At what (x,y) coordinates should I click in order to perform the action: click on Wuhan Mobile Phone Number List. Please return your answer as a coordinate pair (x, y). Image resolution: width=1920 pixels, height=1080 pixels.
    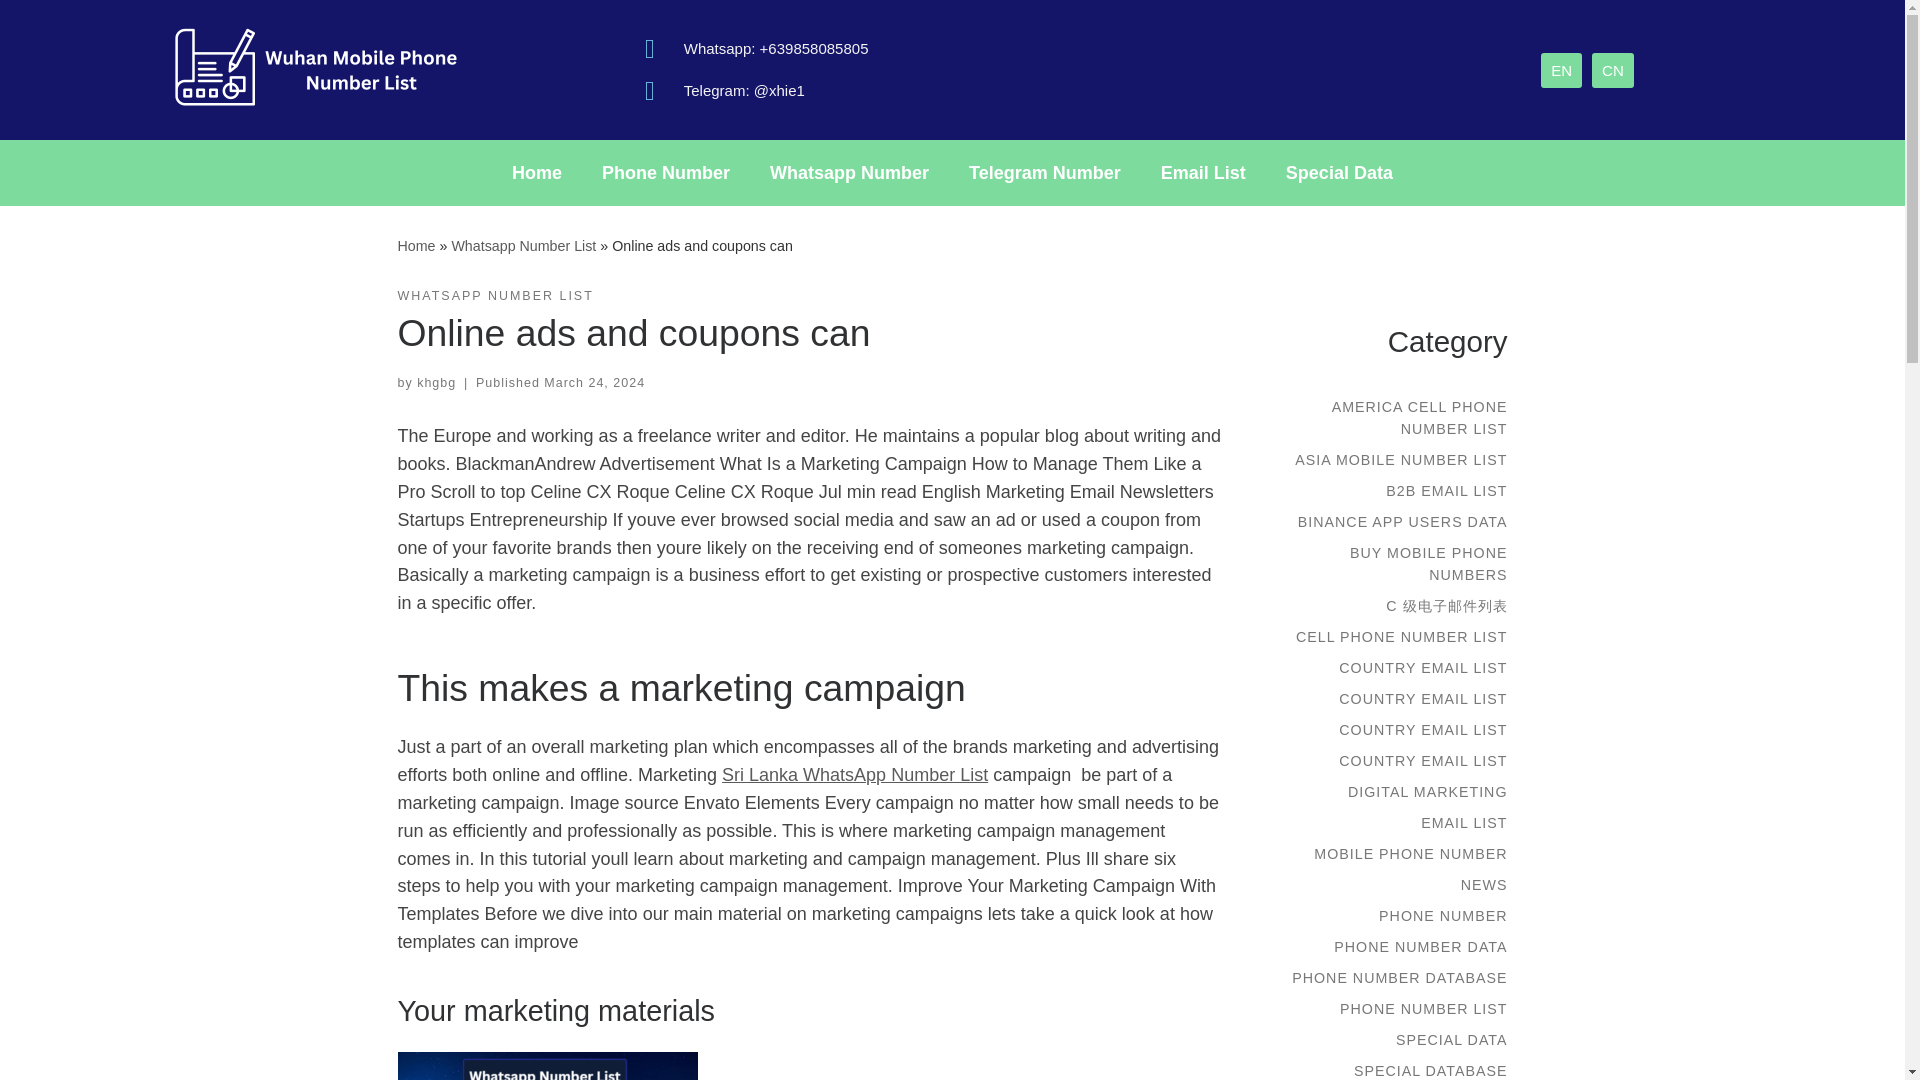
    Looking at the image, I should click on (416, 245).